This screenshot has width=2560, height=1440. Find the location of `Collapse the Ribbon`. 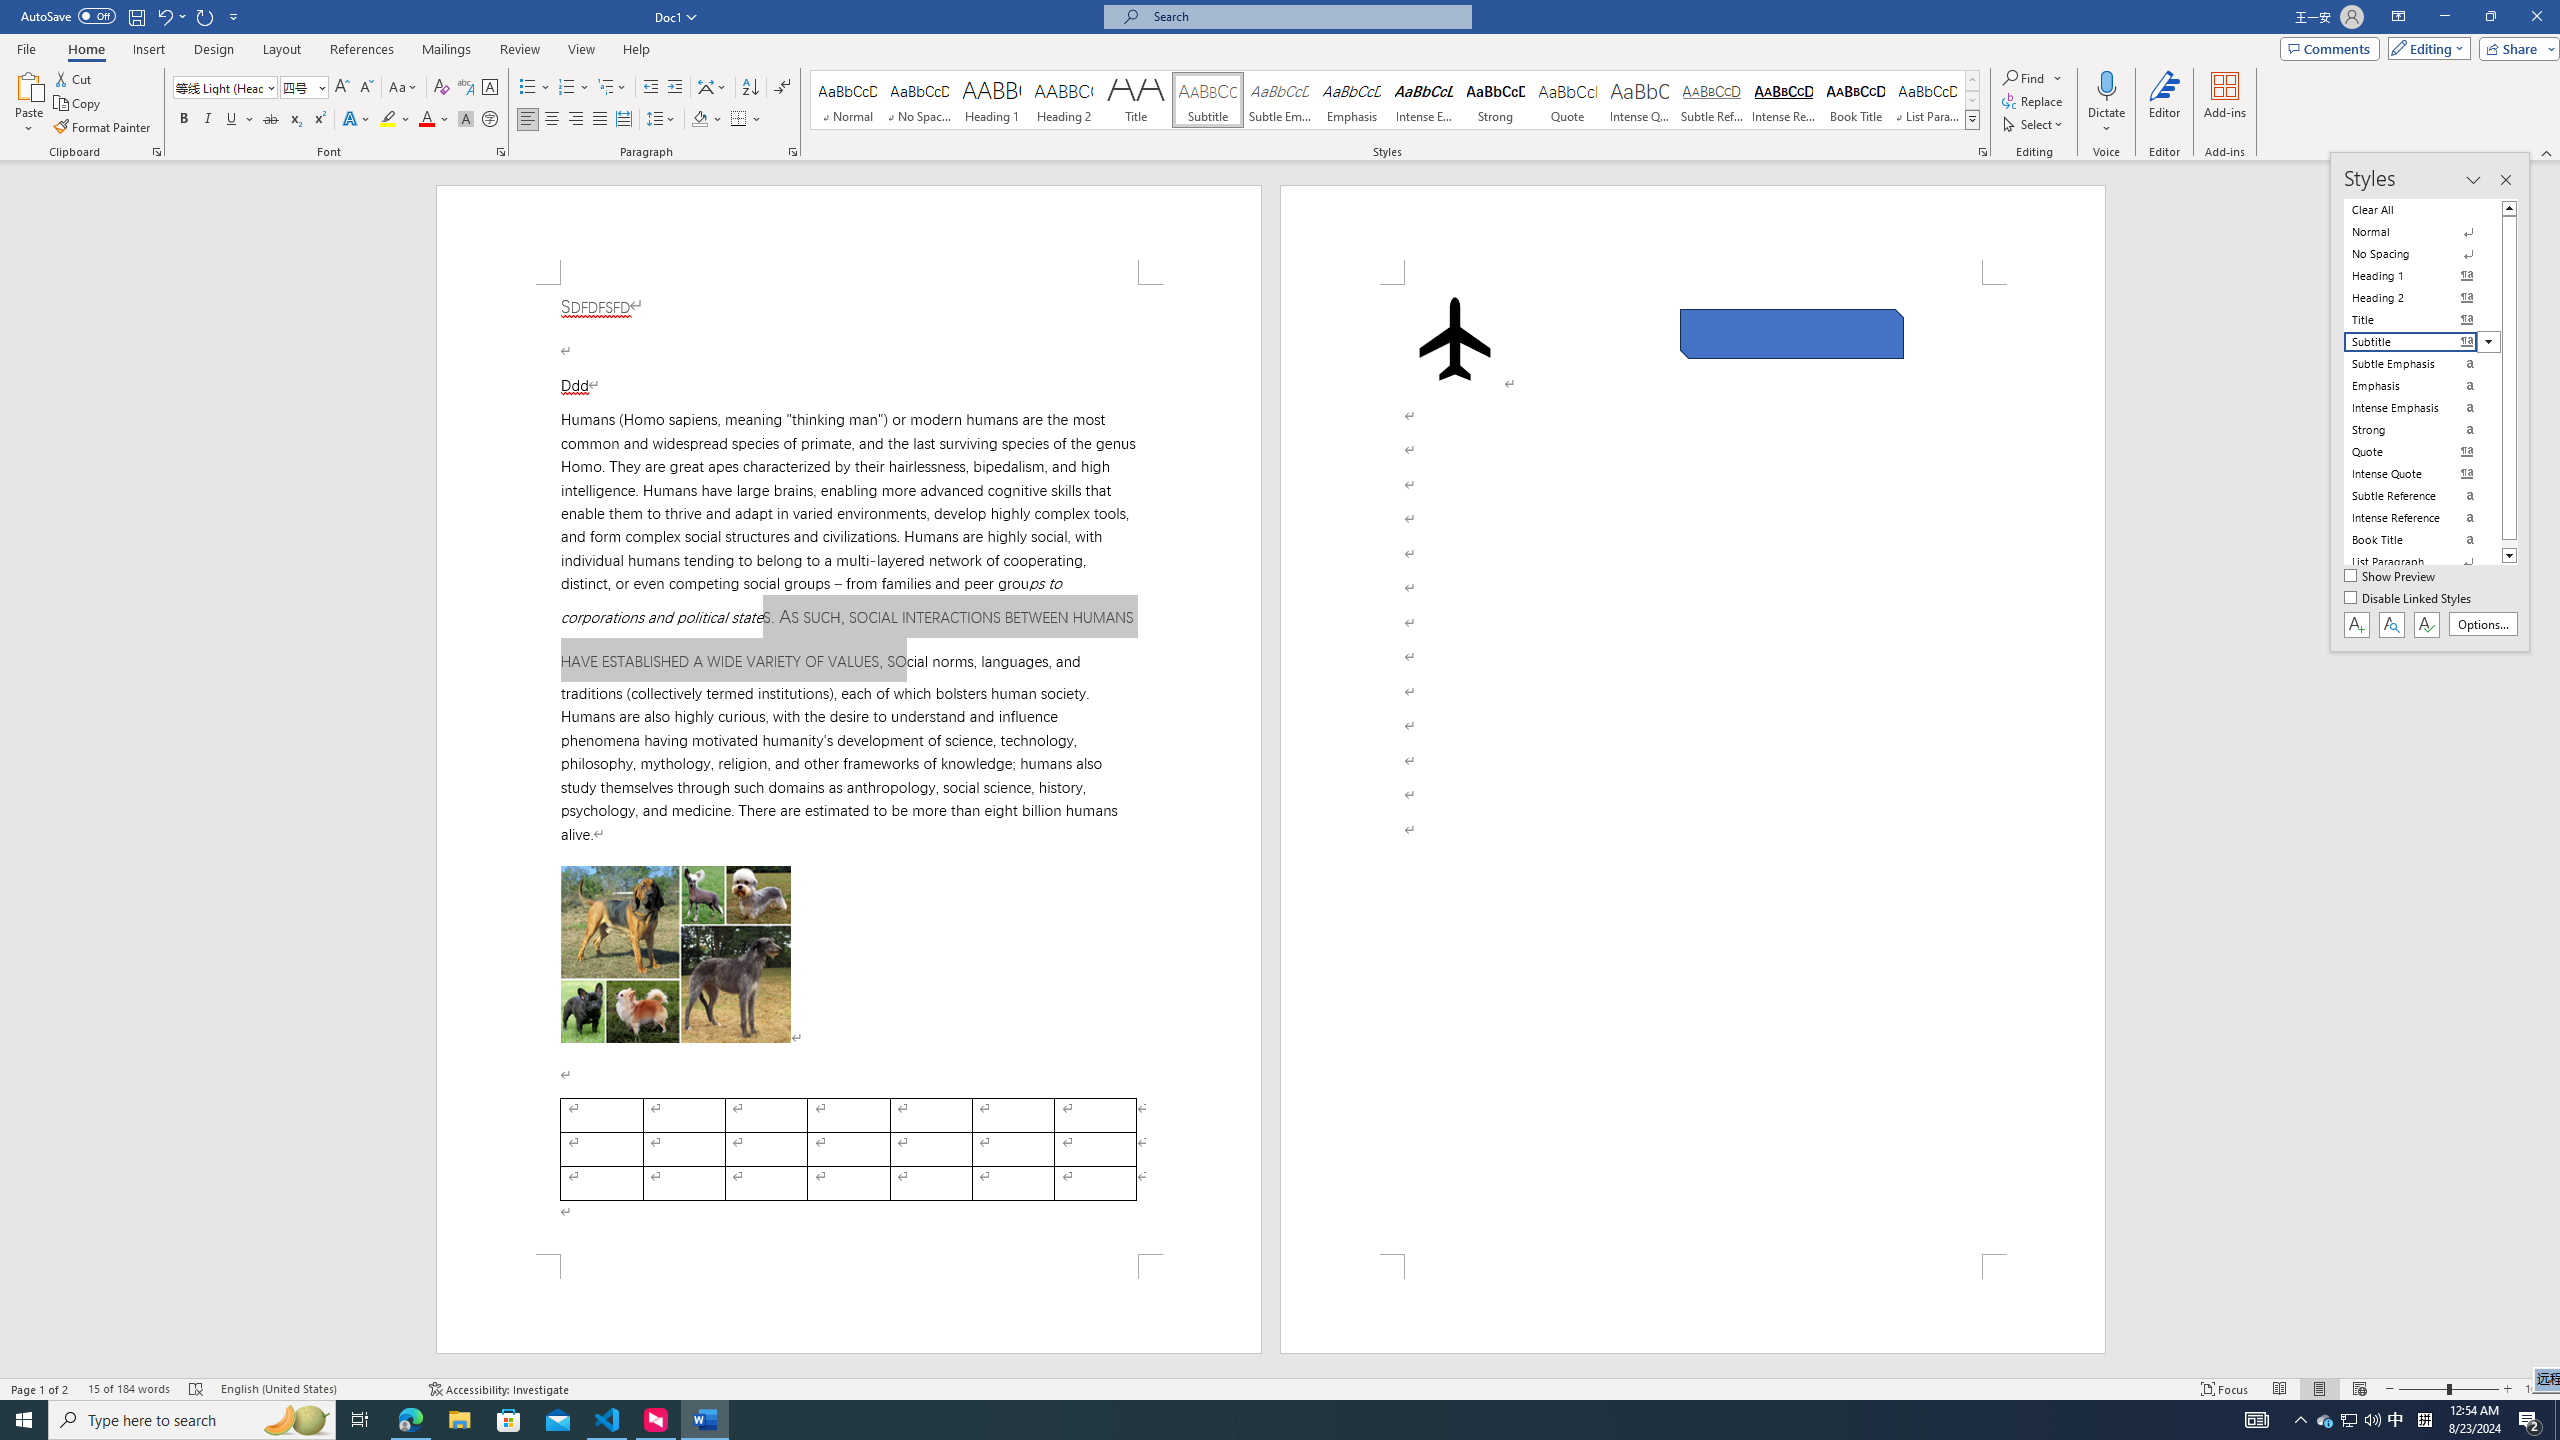

Collapse the Ribbon is located at coordinates (2547, 152).